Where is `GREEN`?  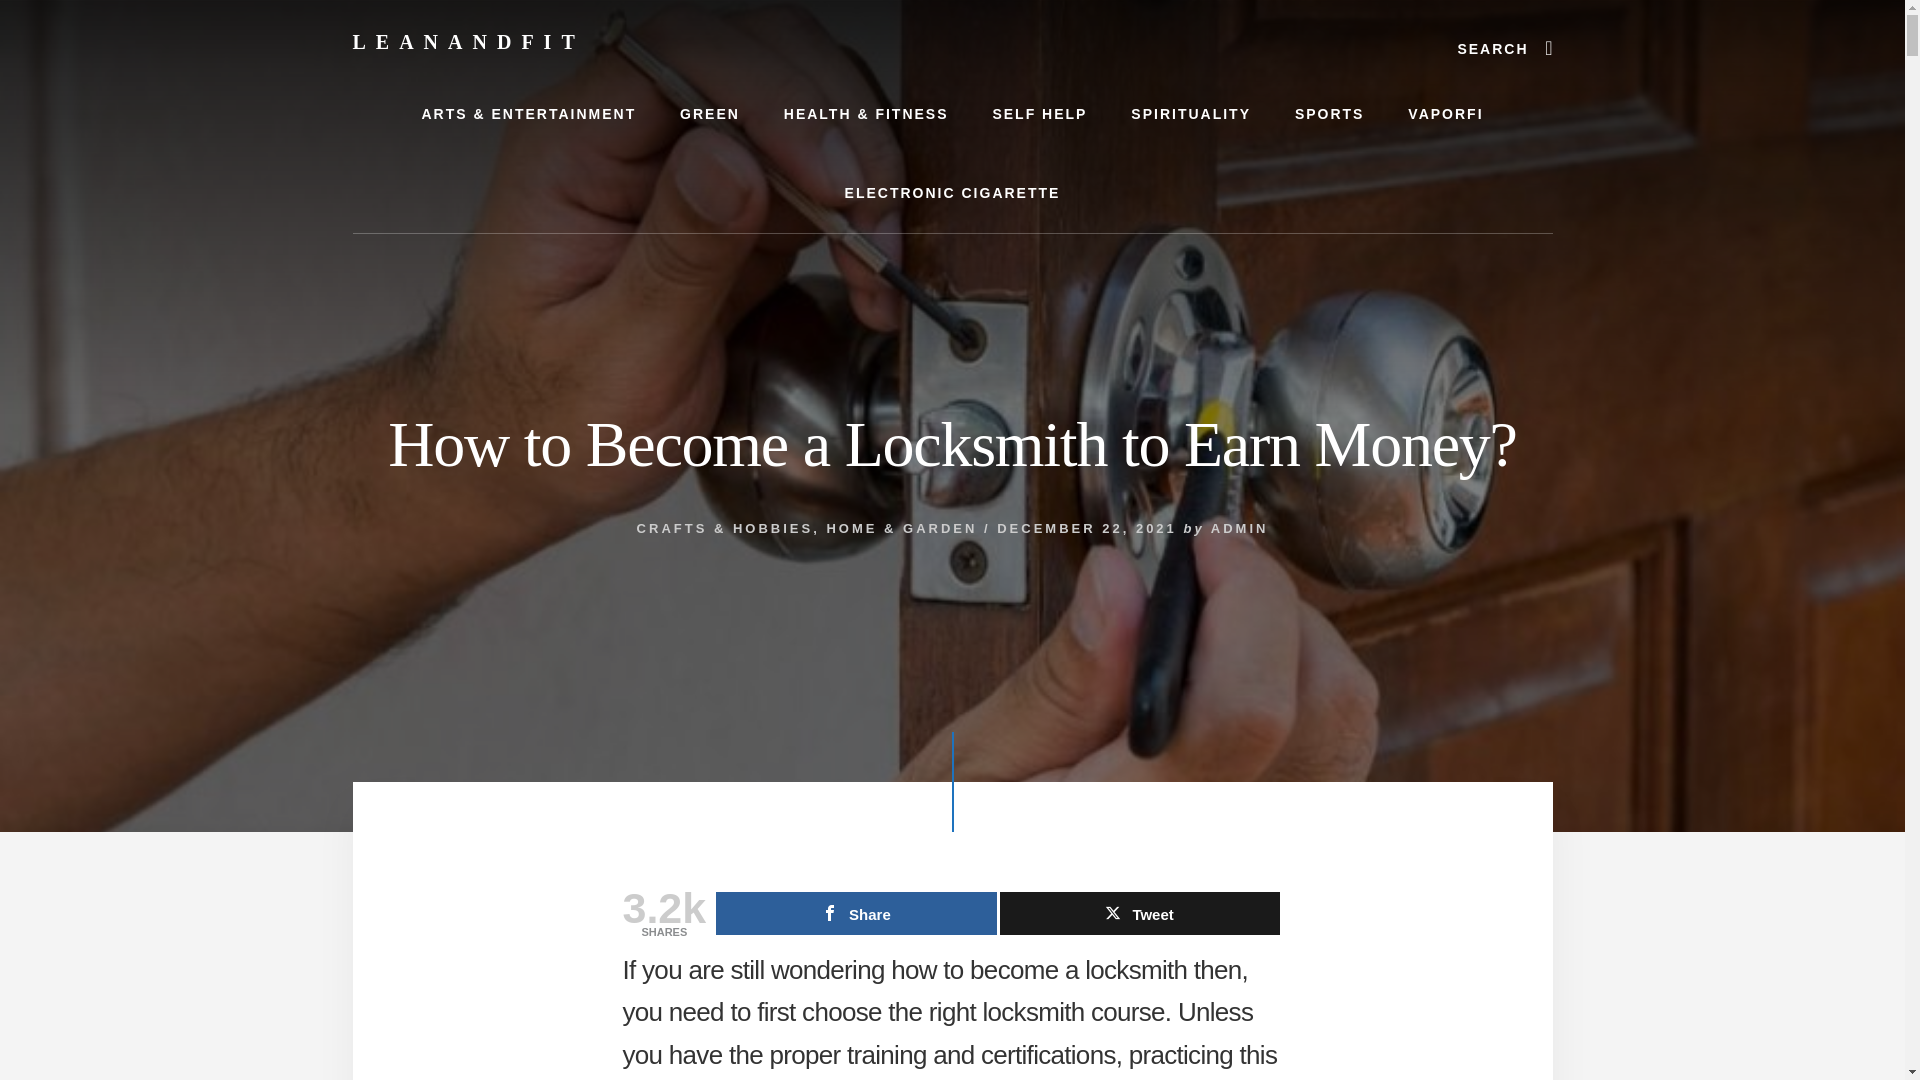
GREEN is located at coordinates (710, 114).